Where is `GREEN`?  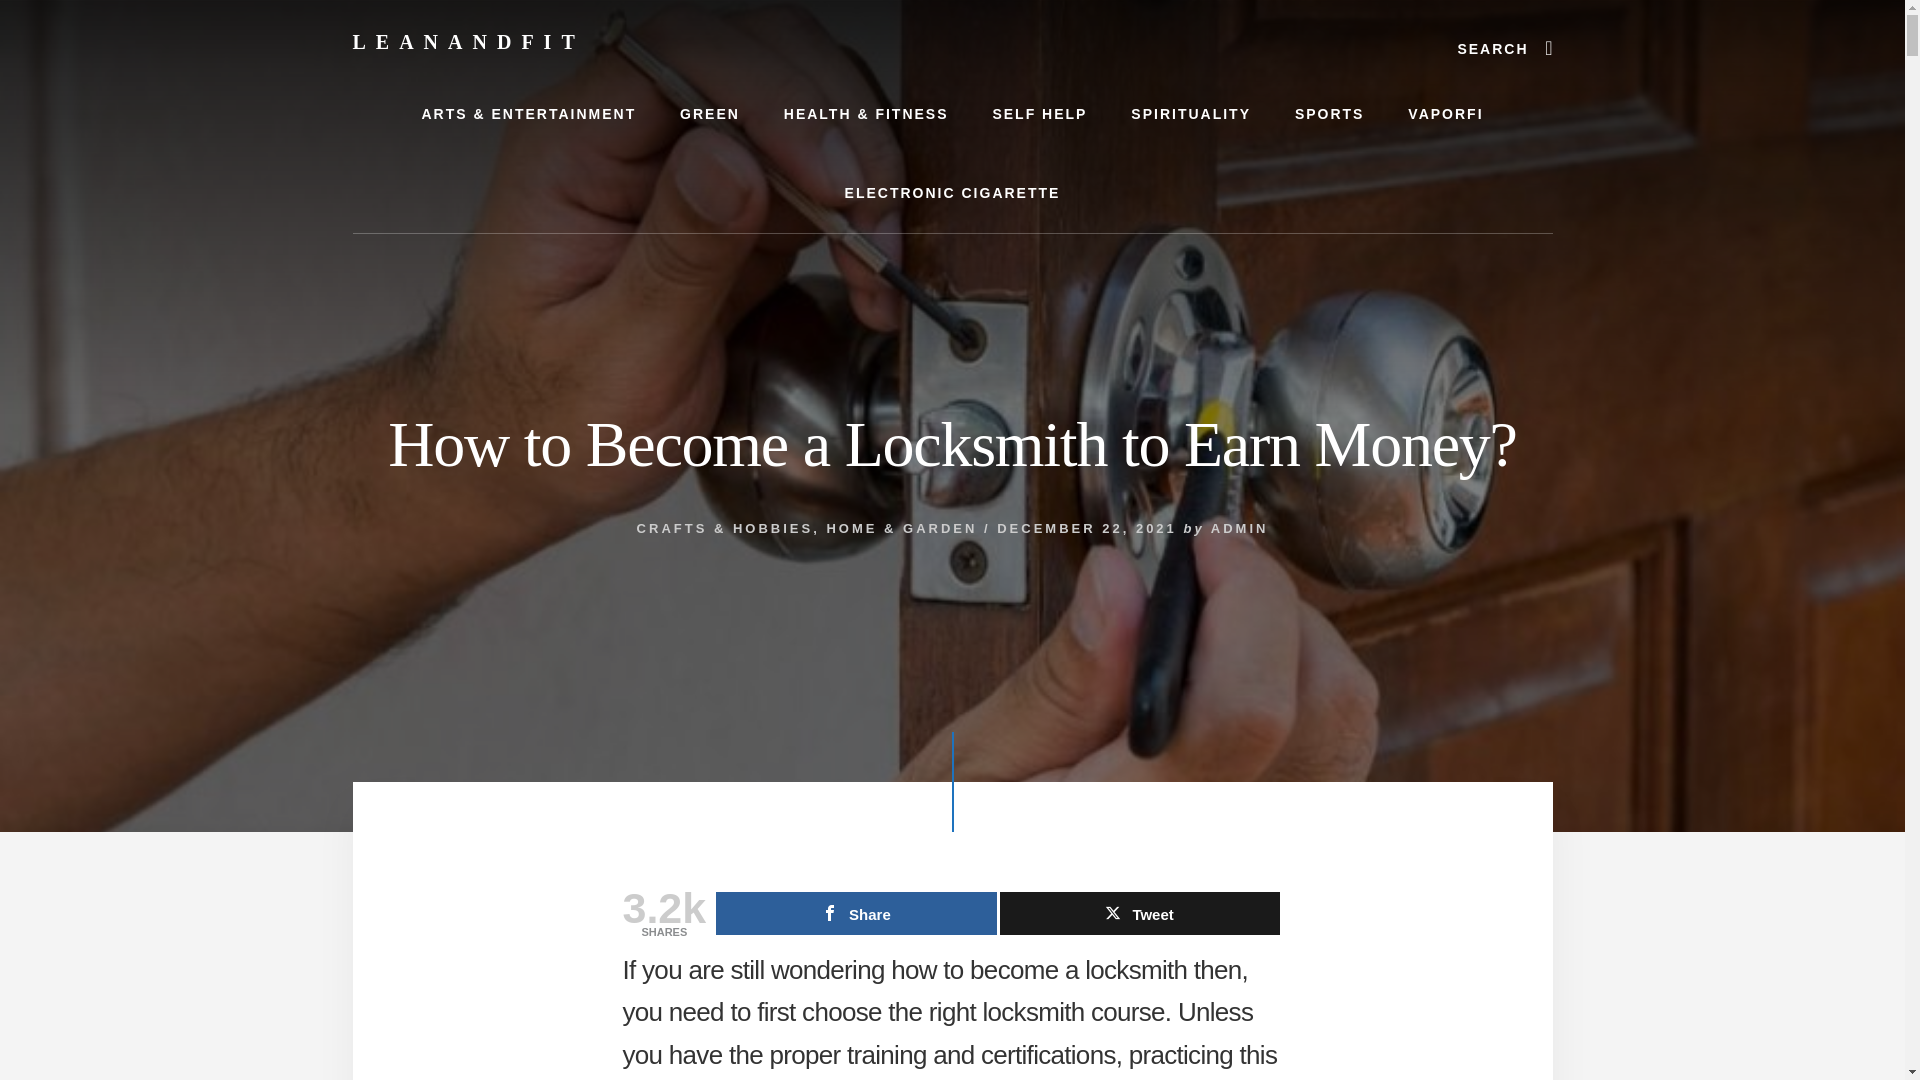
GREEN is located at coordinates (710, 114).